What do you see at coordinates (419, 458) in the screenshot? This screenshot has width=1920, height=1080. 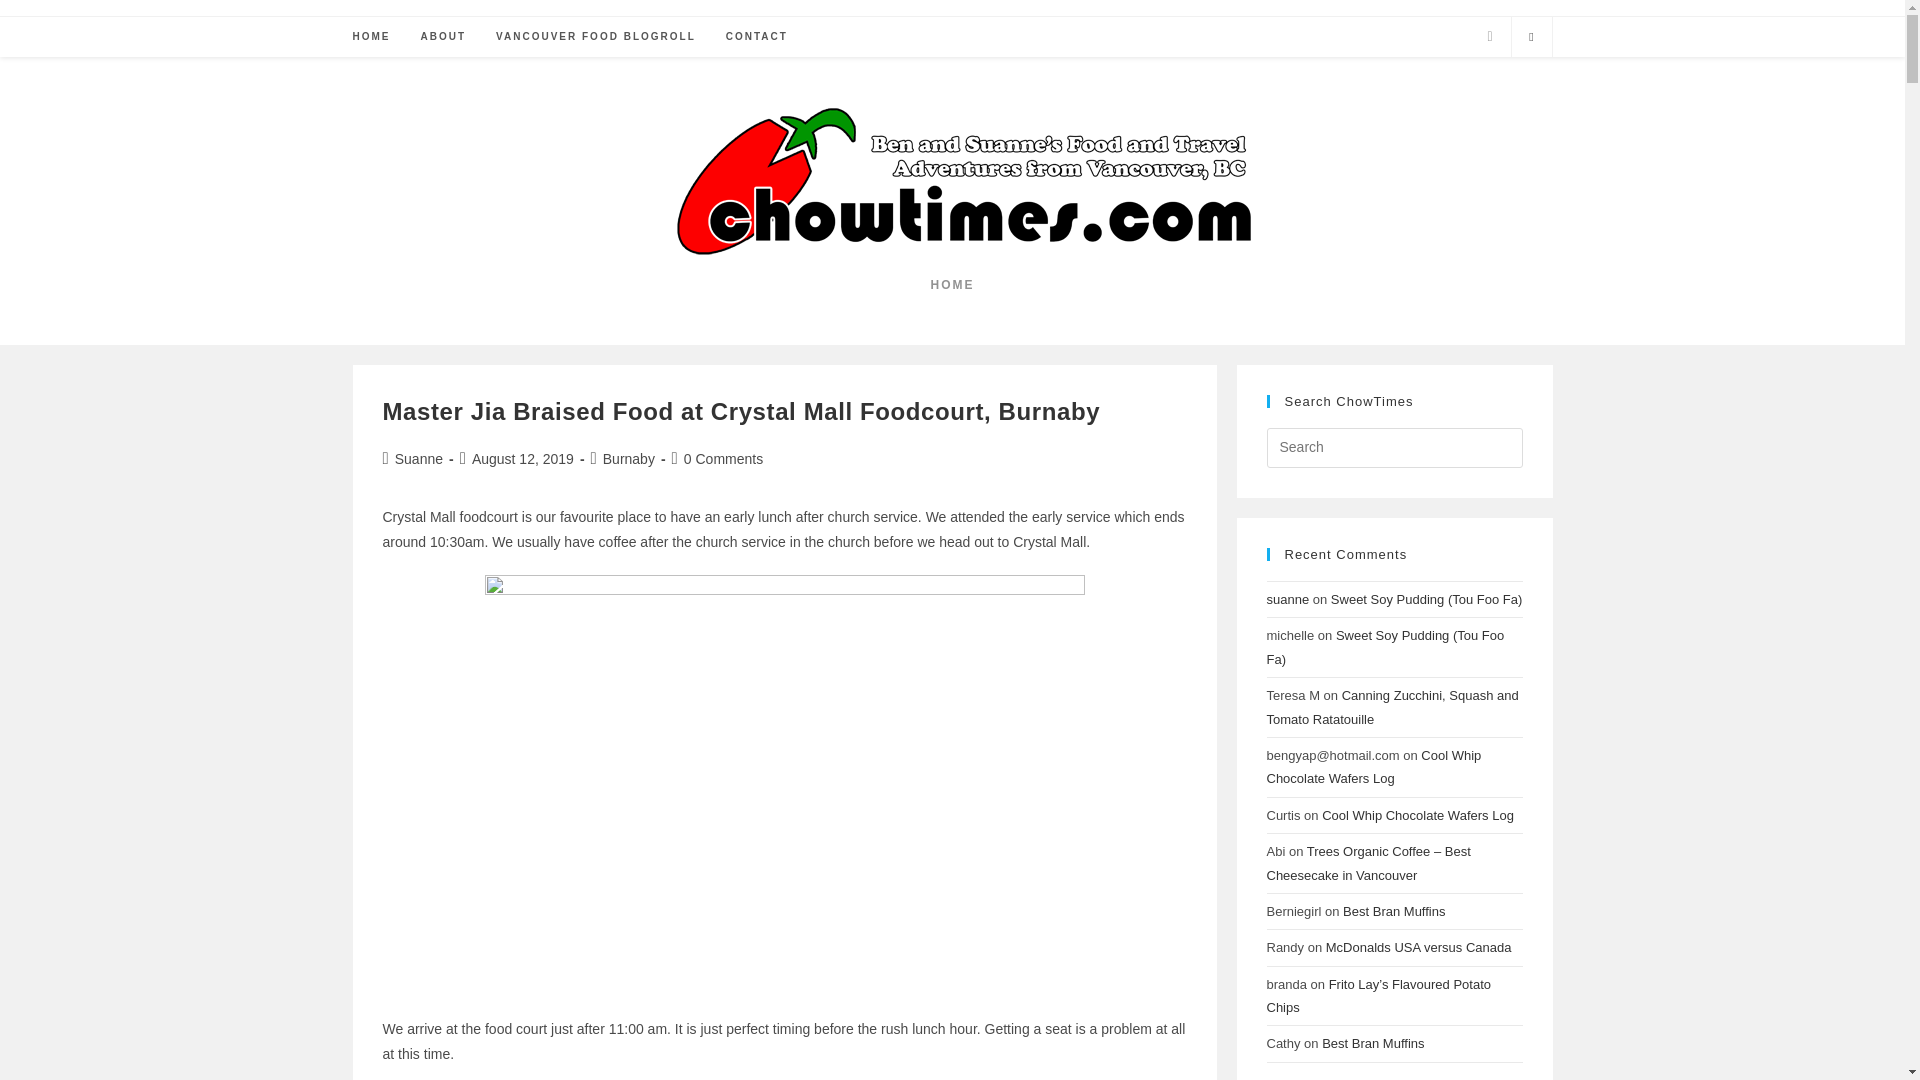 I see `Suanne` at bounding box center [419, 458].